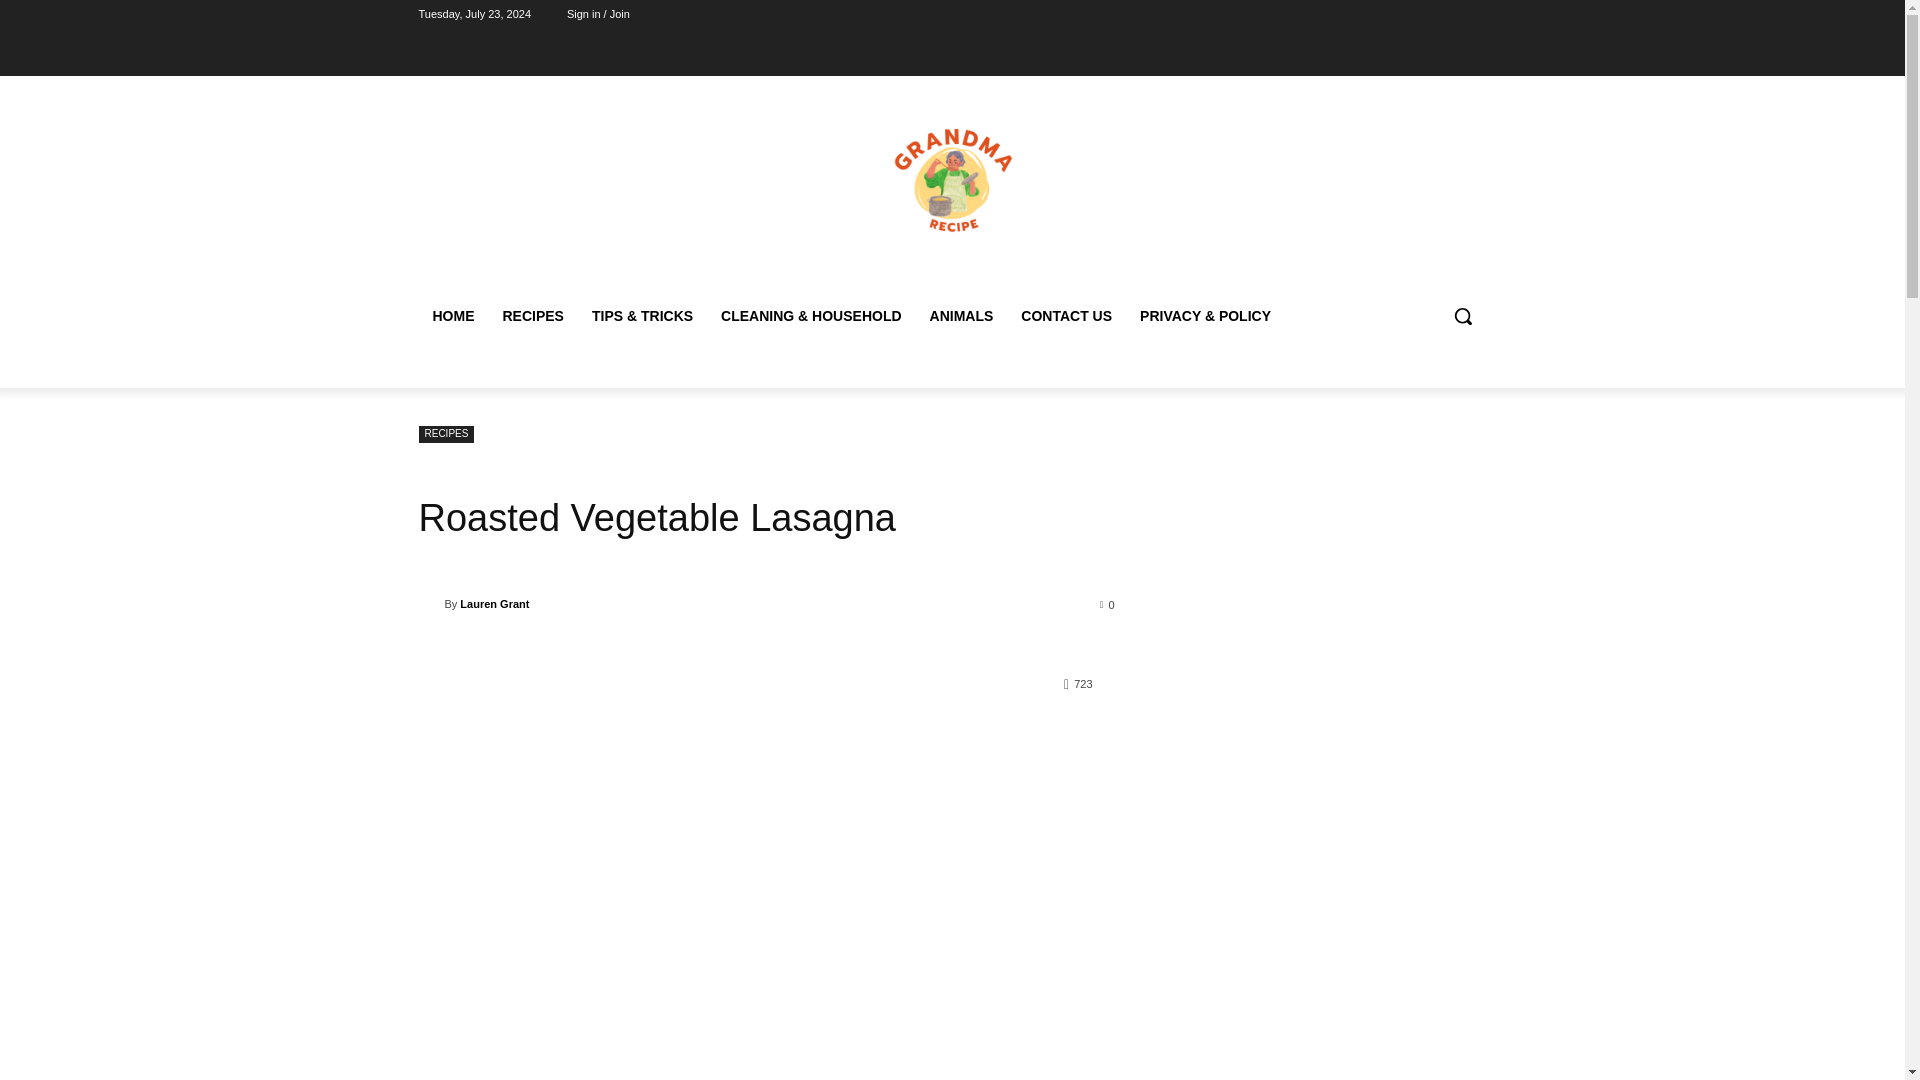 The image size is (1920, 1080). What do you see at coordinates (1108, 604) in the screenshot?
I see `0` at bounding box center [1108, 604].